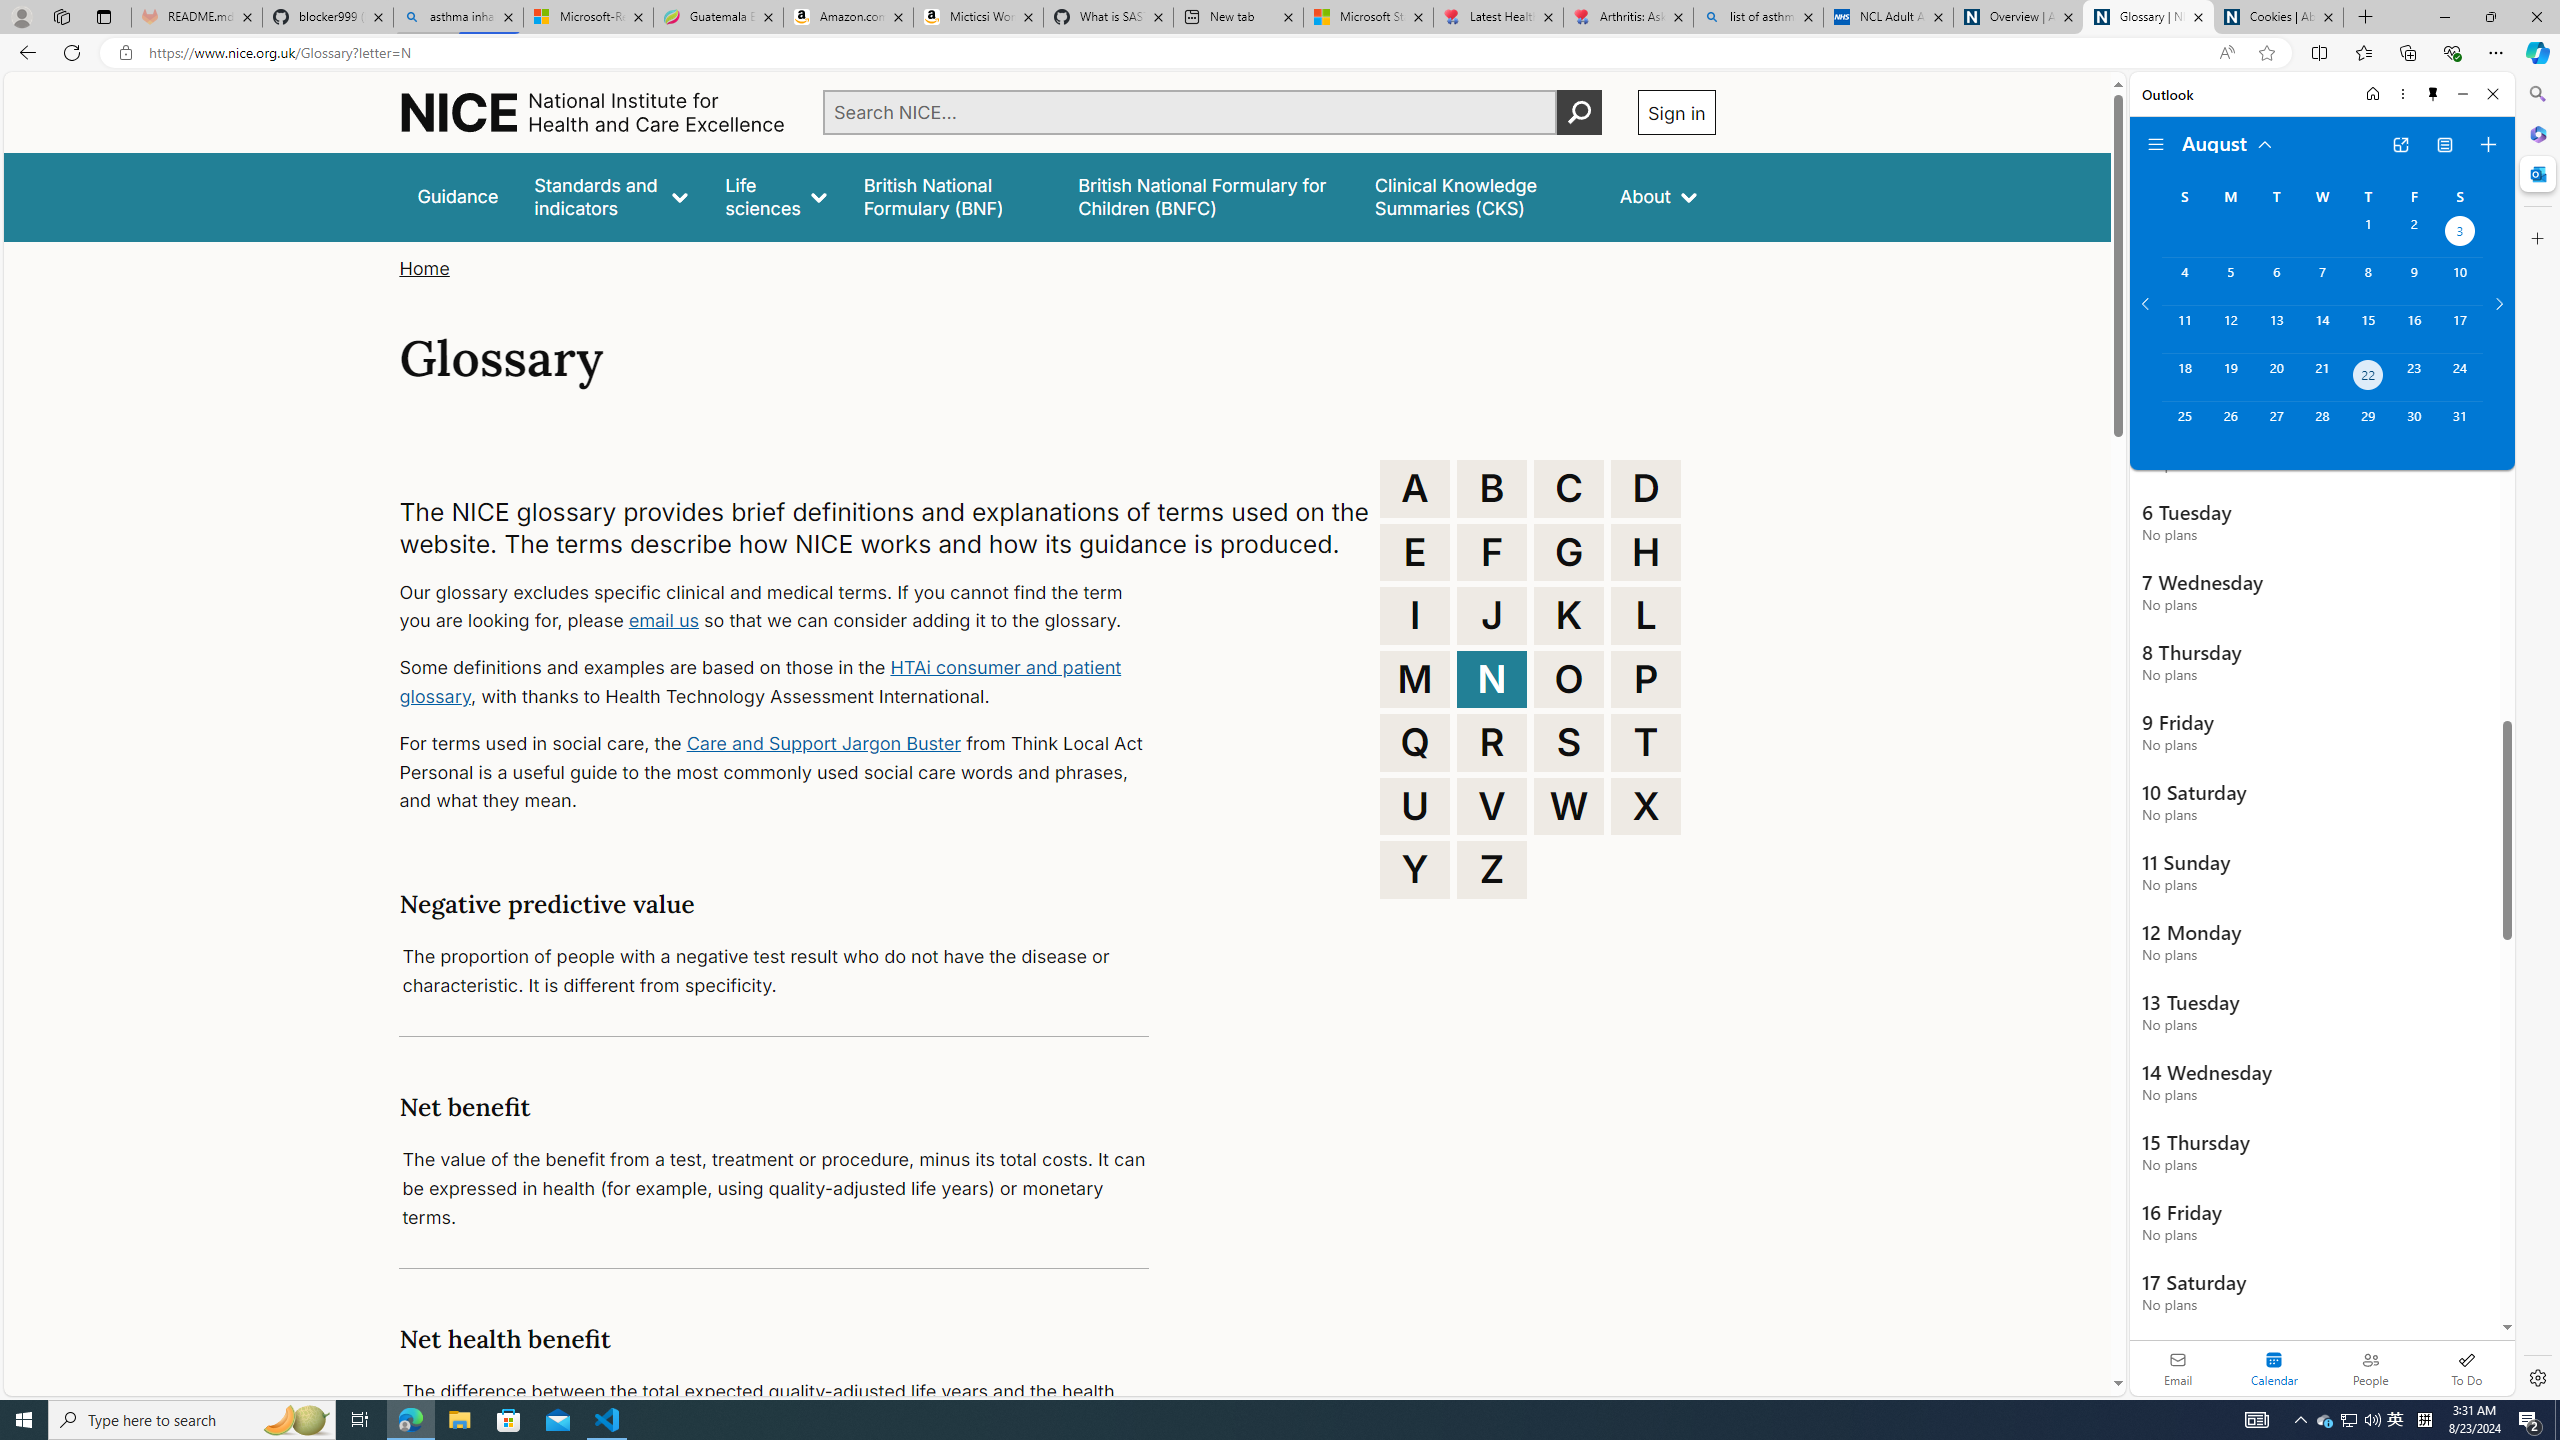  What do you see at coordinates (2178, 1368) in the screenshot?
I see `Email` at bounding box center [2178, 1368].